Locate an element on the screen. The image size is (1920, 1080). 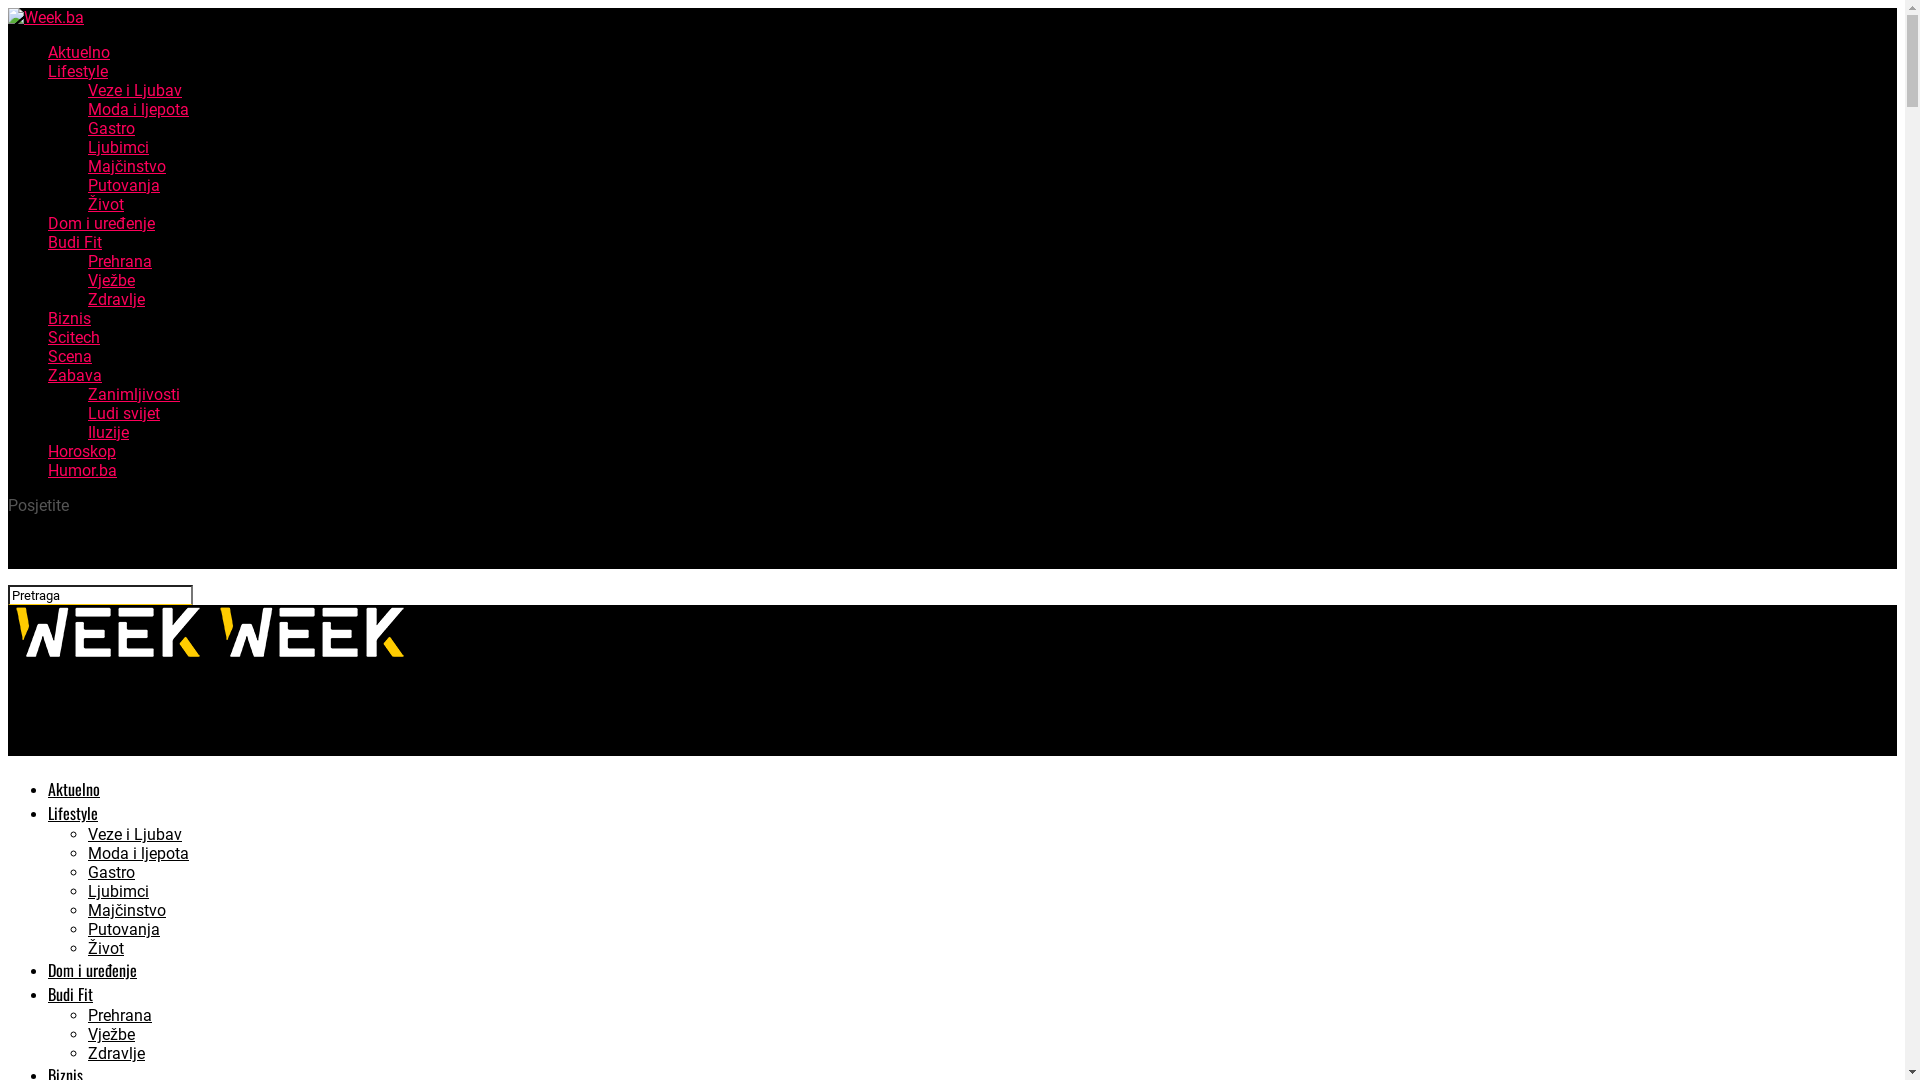
Zdravlje is located at coordinates (116, 300).